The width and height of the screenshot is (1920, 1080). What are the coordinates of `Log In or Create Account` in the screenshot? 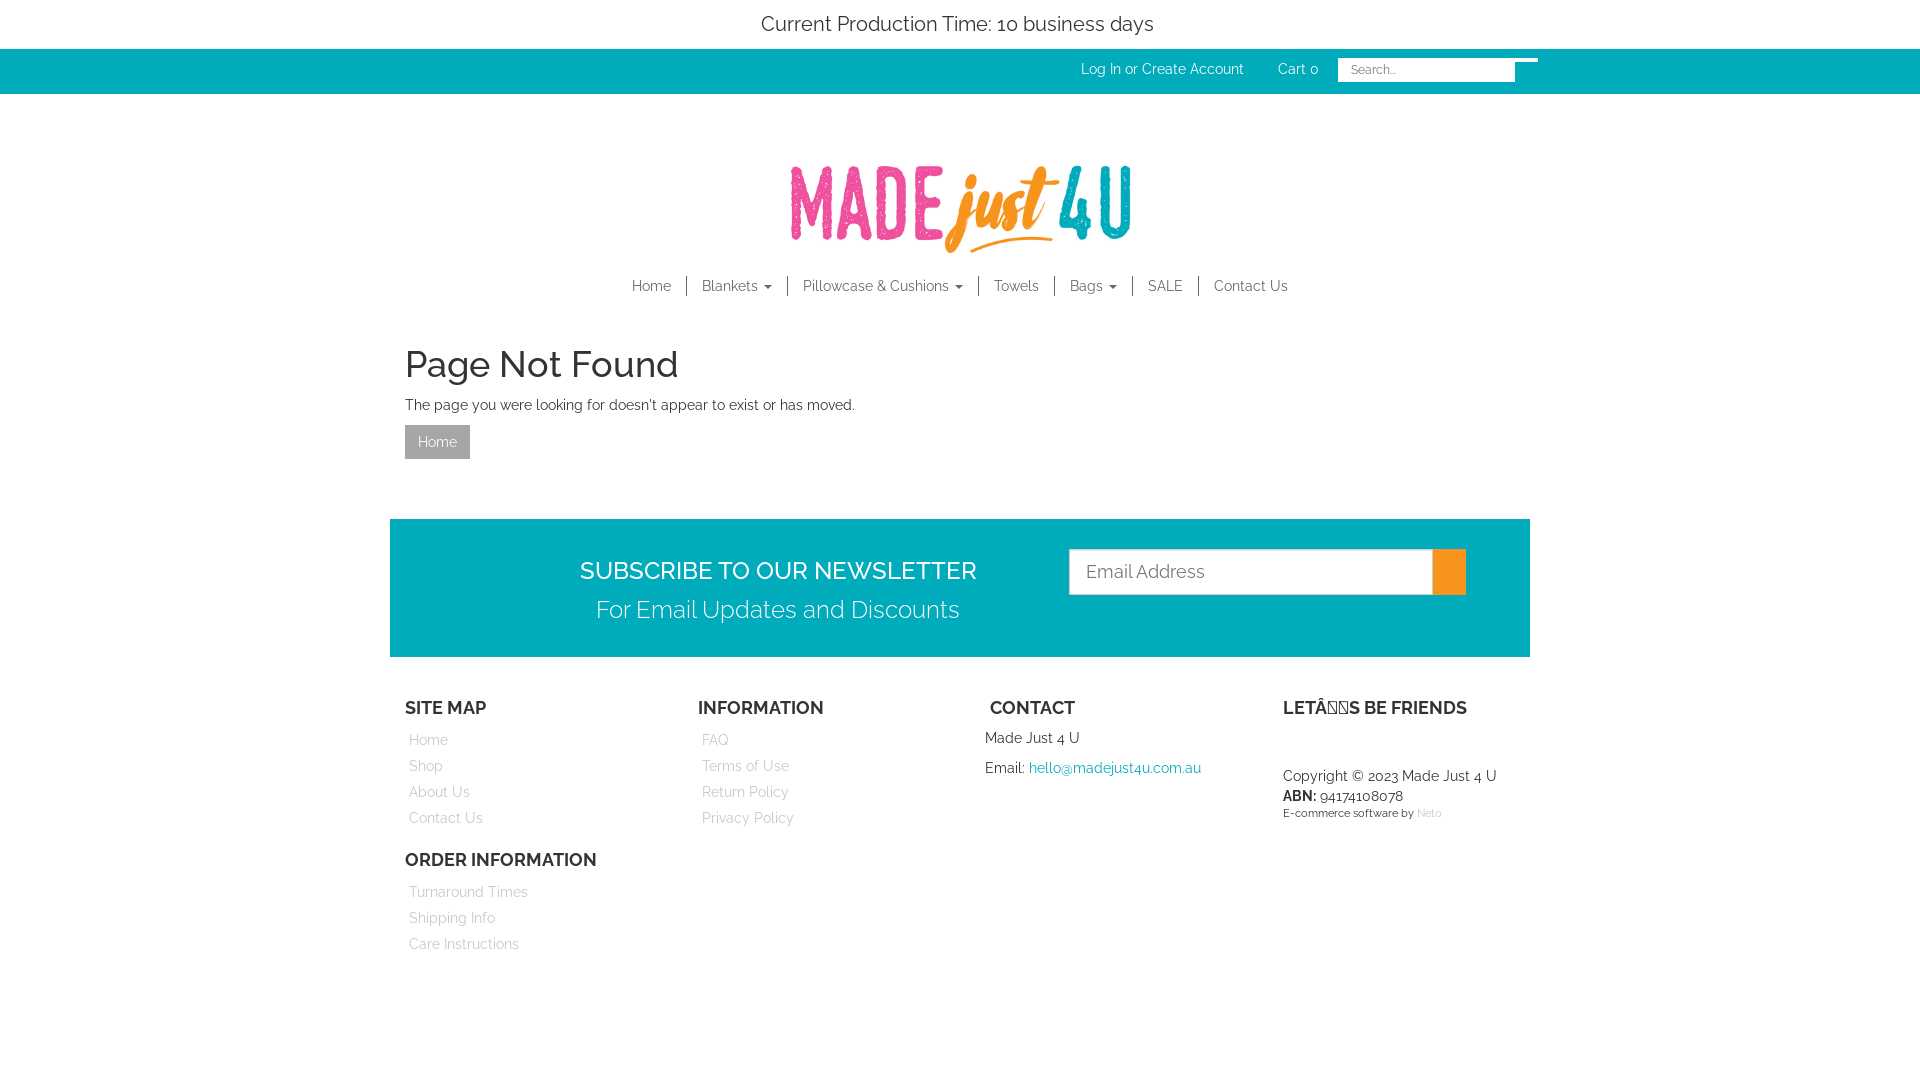 It's located at (1162, 69).